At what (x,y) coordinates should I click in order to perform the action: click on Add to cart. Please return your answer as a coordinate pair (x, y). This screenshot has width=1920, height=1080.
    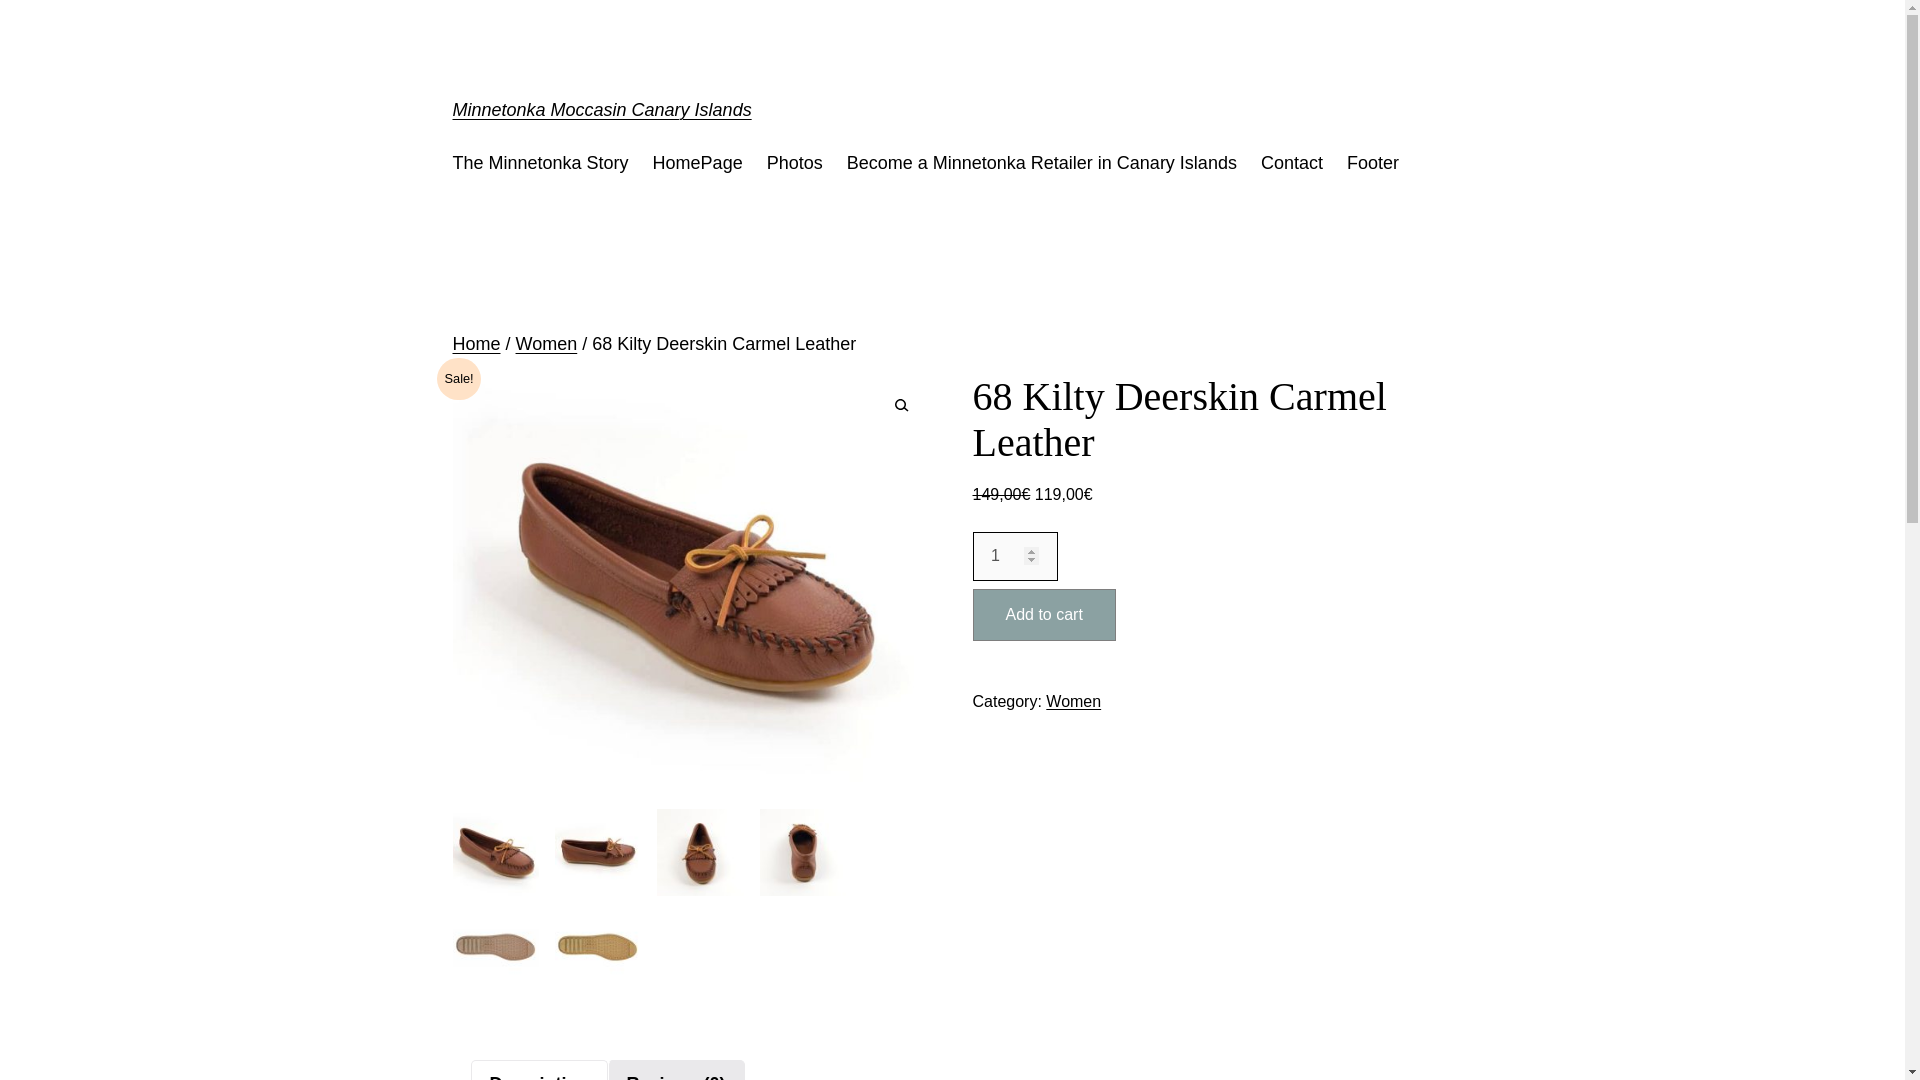
    Looking at the image, I should click on (1043, 614).